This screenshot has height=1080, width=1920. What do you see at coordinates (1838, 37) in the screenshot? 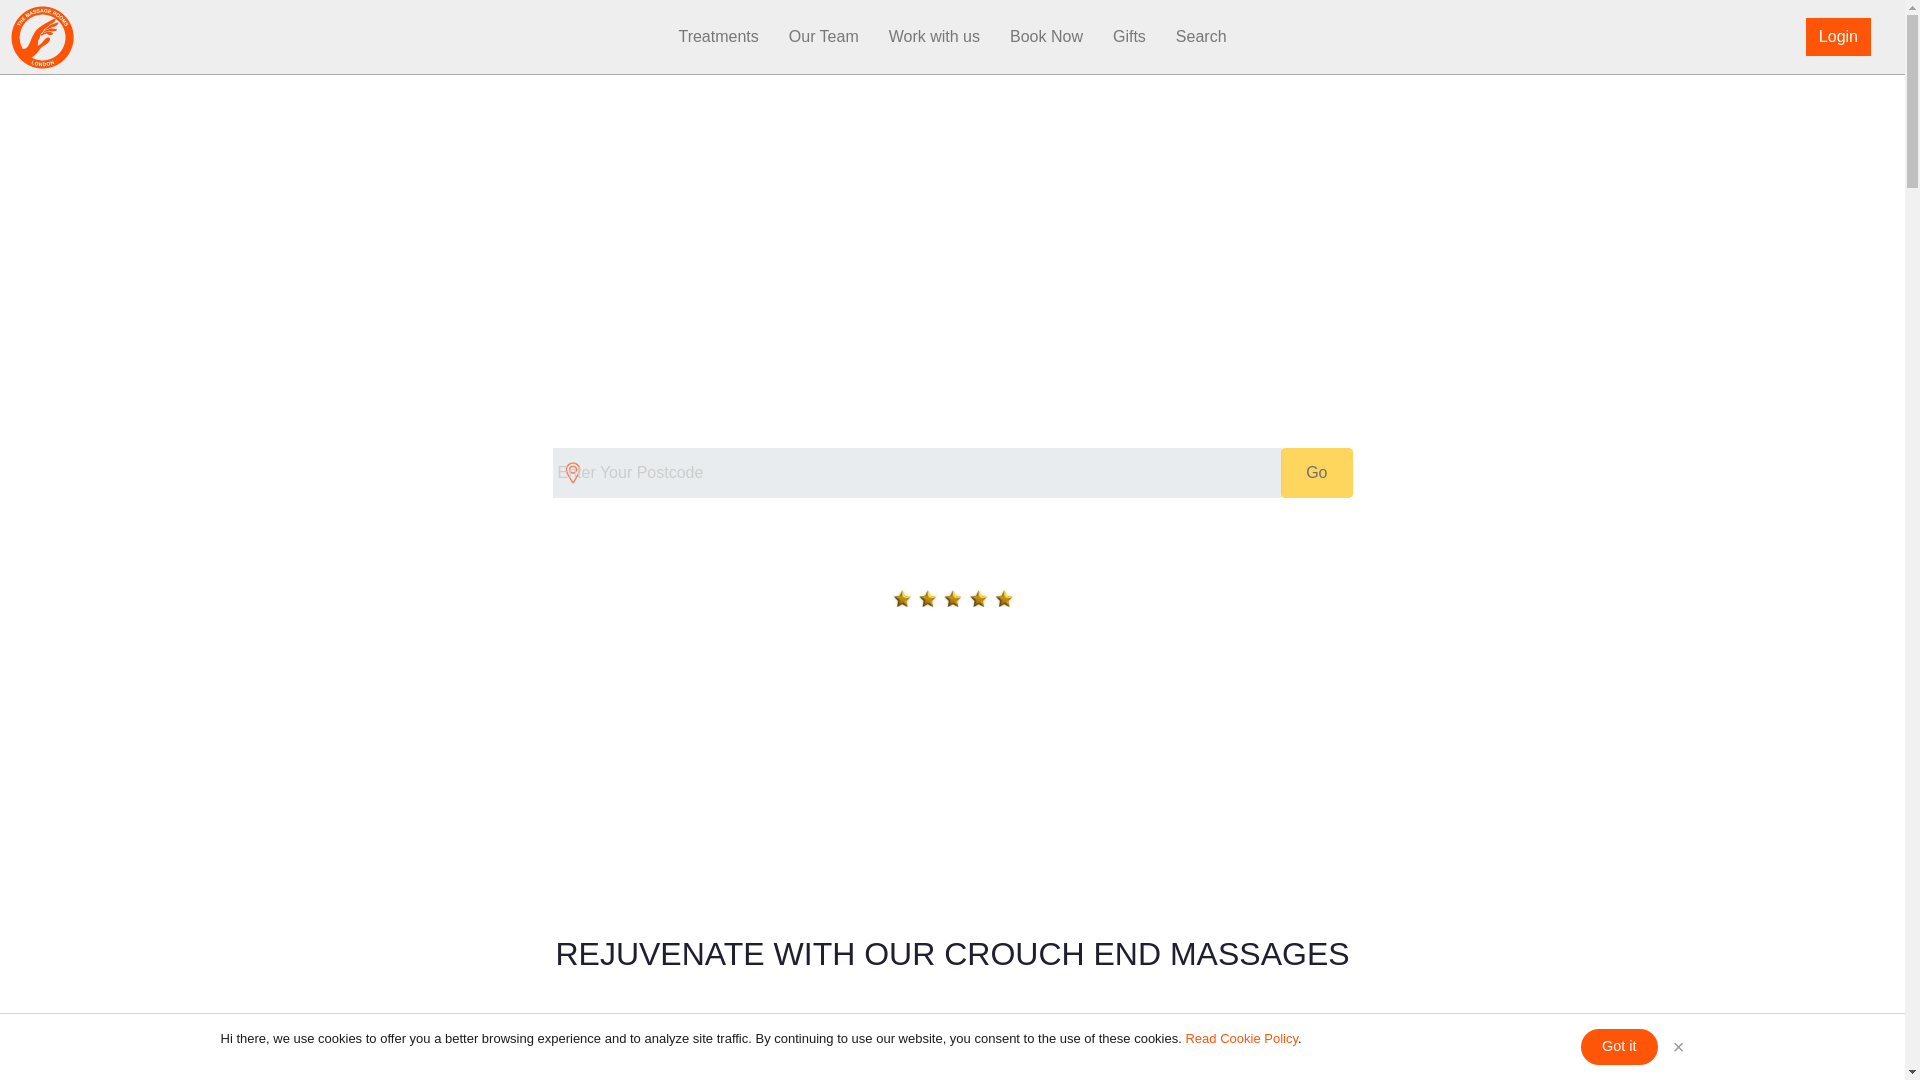
I see `Login` at bounding box center [1838, 37].